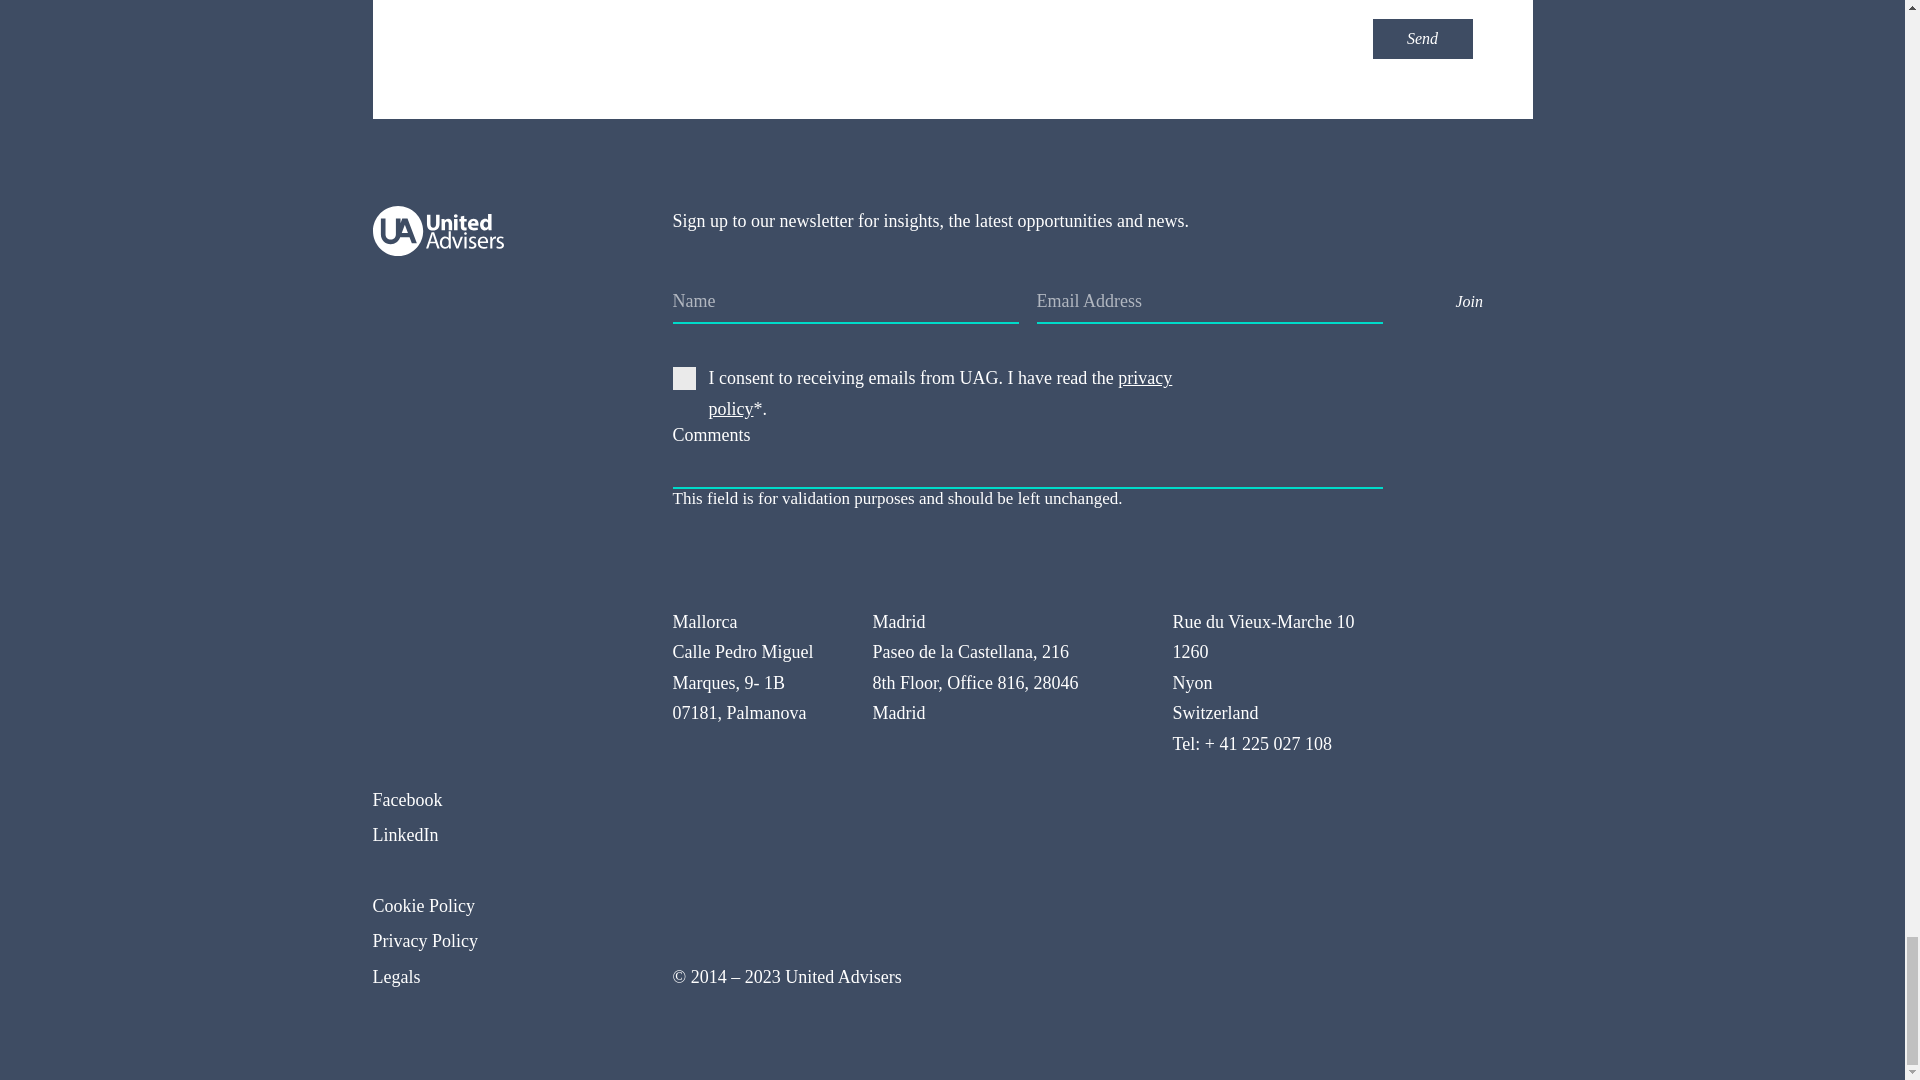  What do you see at coordinates (502, 800) in the screenshot?
I see `Facebook` at bounding box center [502, 800].